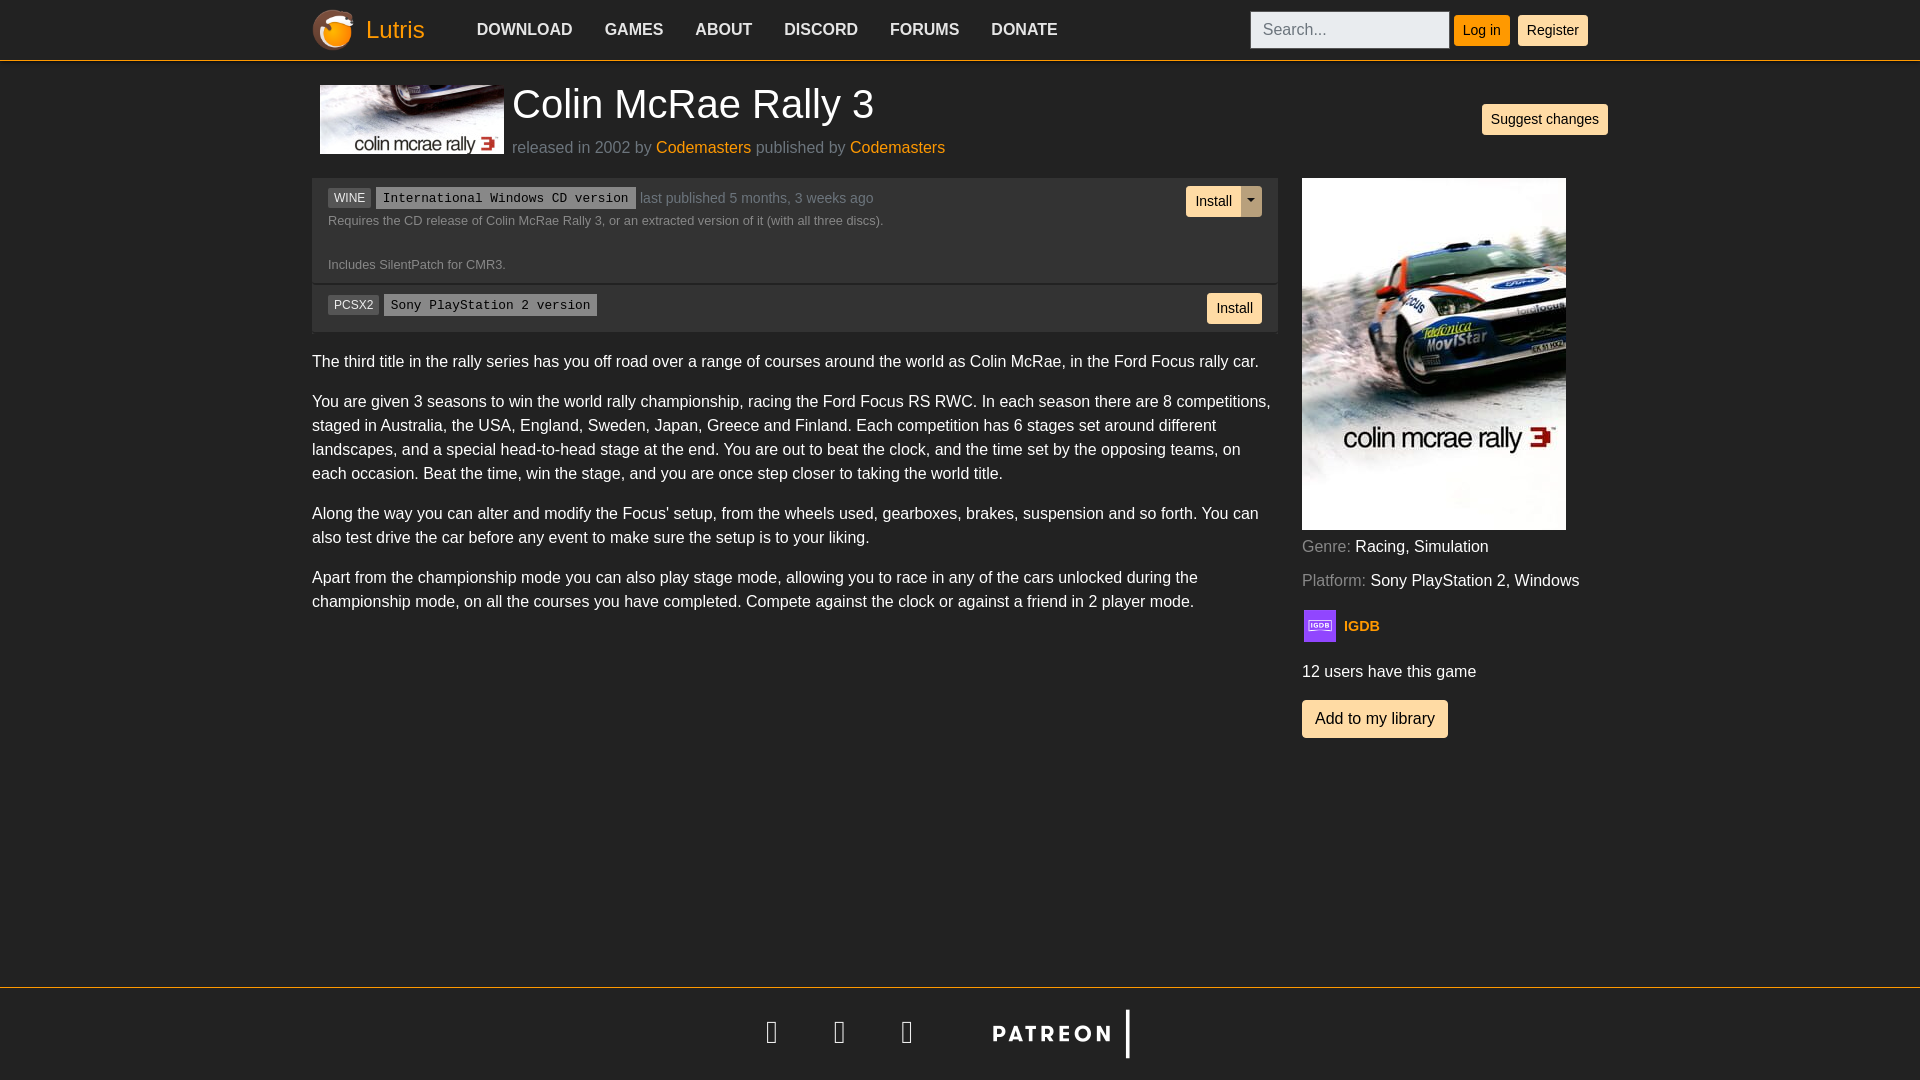 The height and width of the screenshot is (1080, 1920). Describe the element at coordinates (1388, 626) in the screenshot. I see `IGDB` at that location.